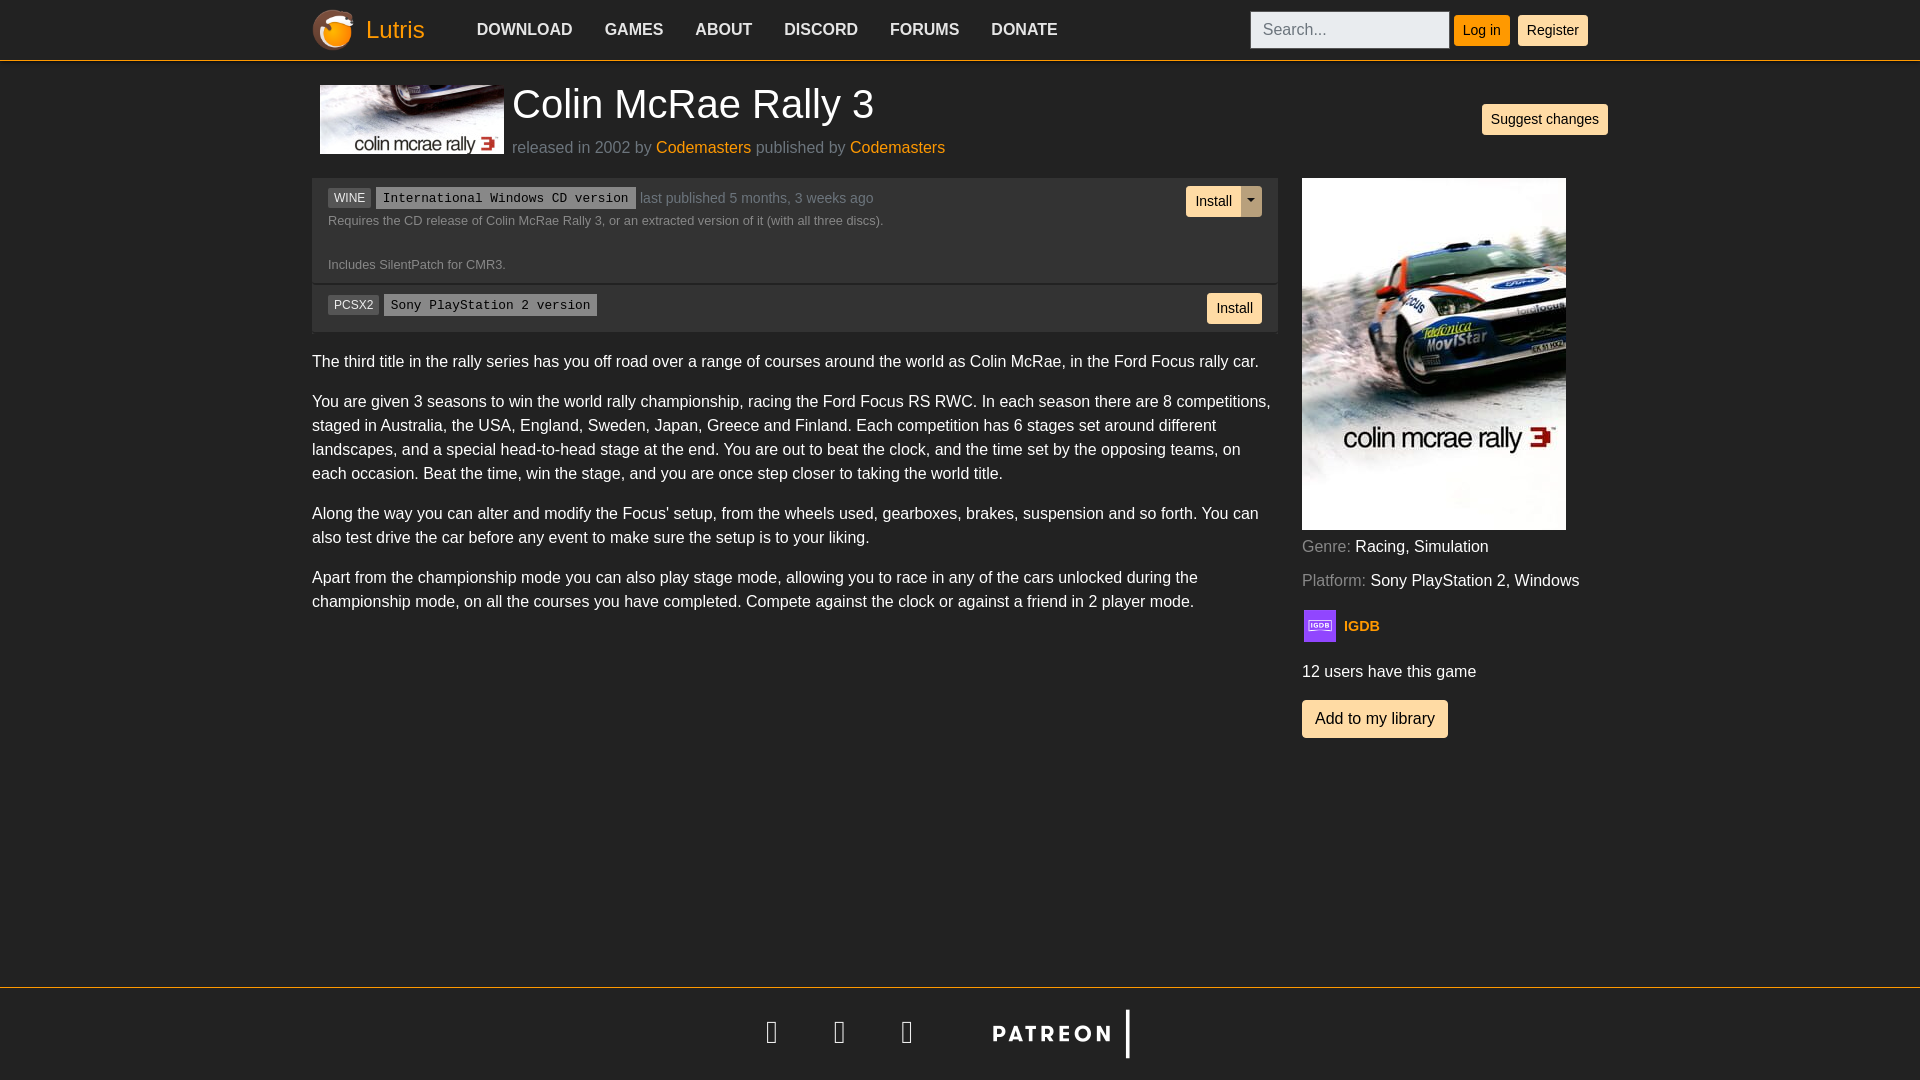 The height and width of the screenshot is (1080, 1920). Describe the element at coordinates (1388, 626) in the screenshot. I see `IGDB` at that location.